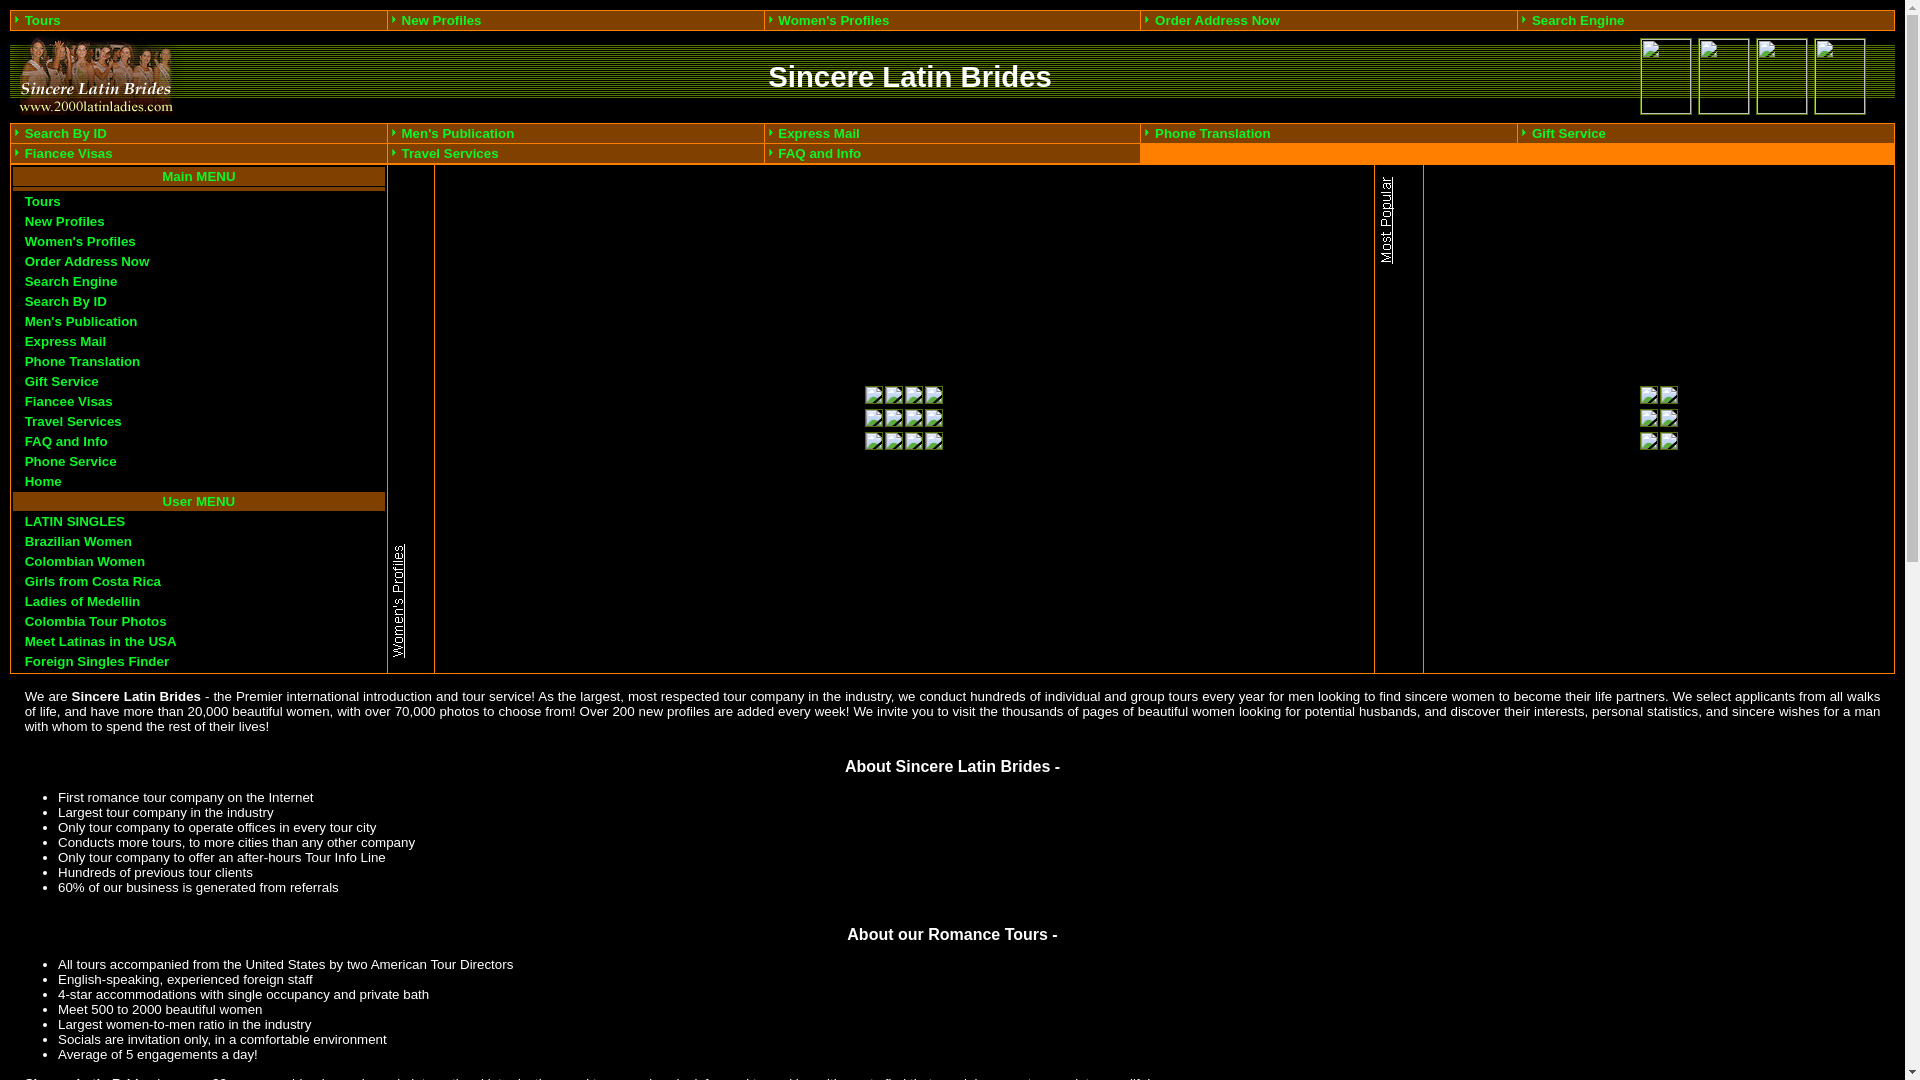 This screenshot has width=1920, height=1080. What do you see at coordinates (442, 20) in the screenshot?
I see `New Profiles` at bounding box center [442, 20].